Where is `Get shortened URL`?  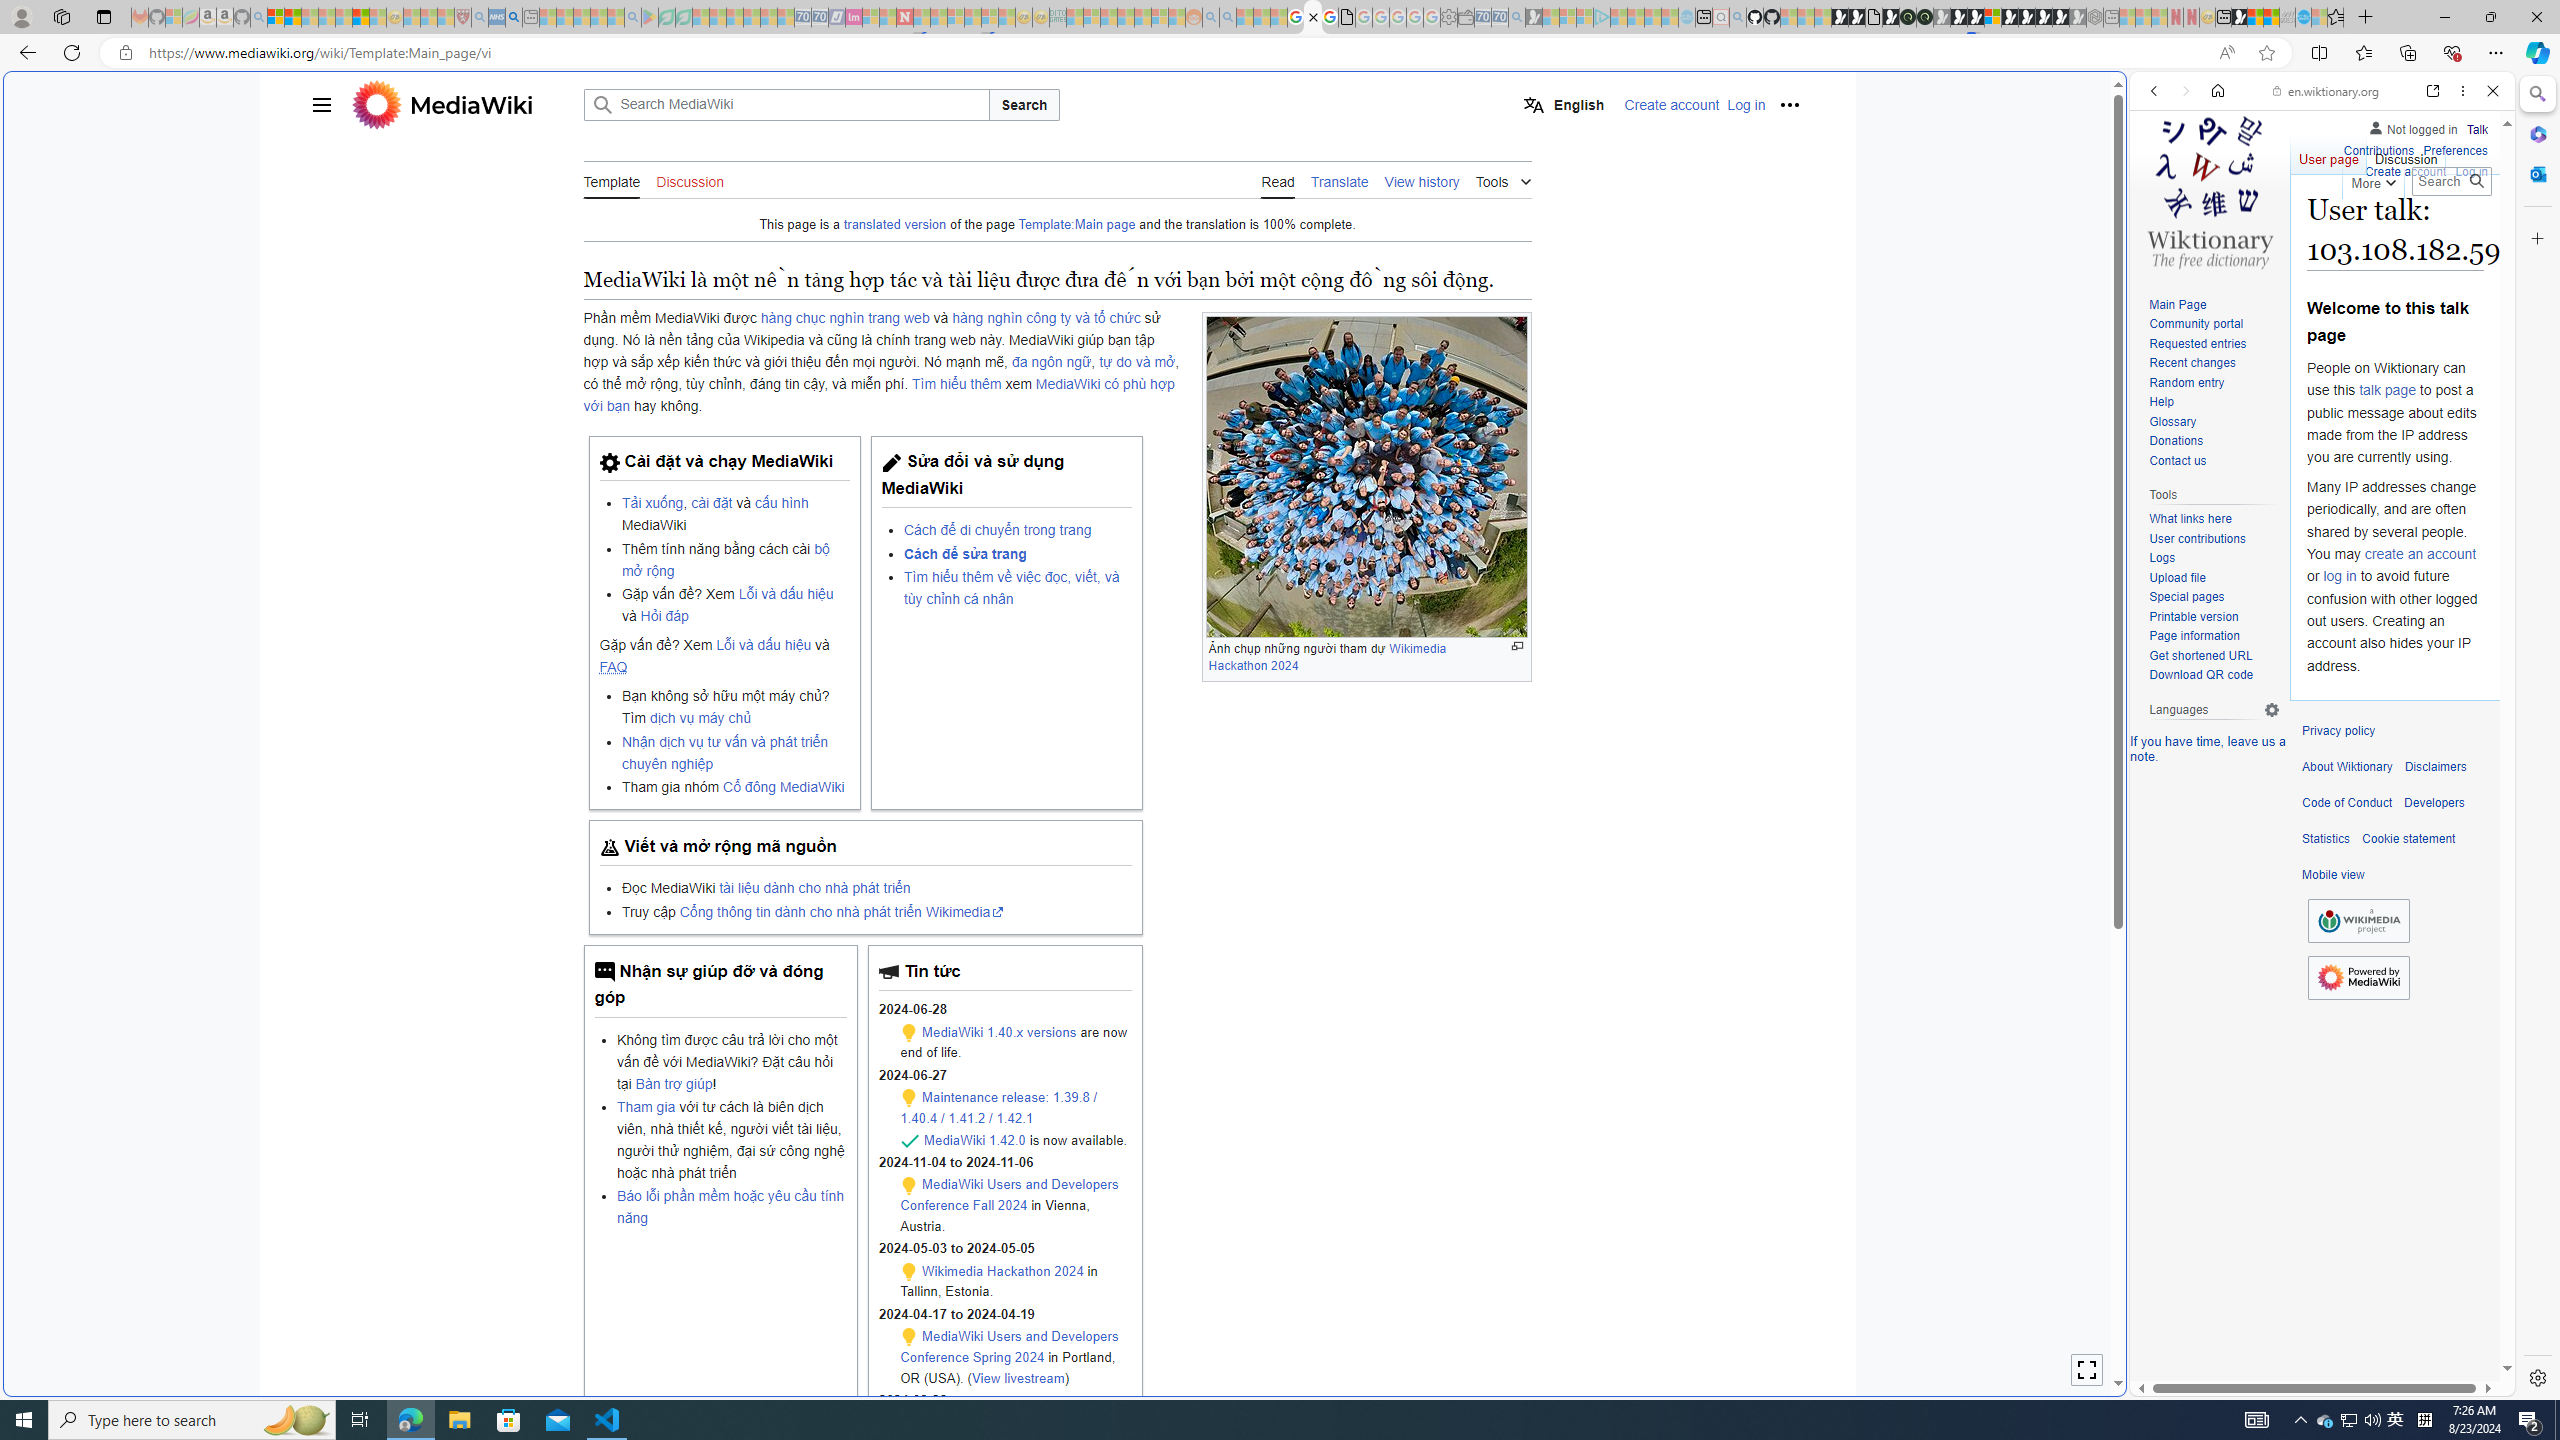
Get shortened URL is located at coordinates (2200, 655).